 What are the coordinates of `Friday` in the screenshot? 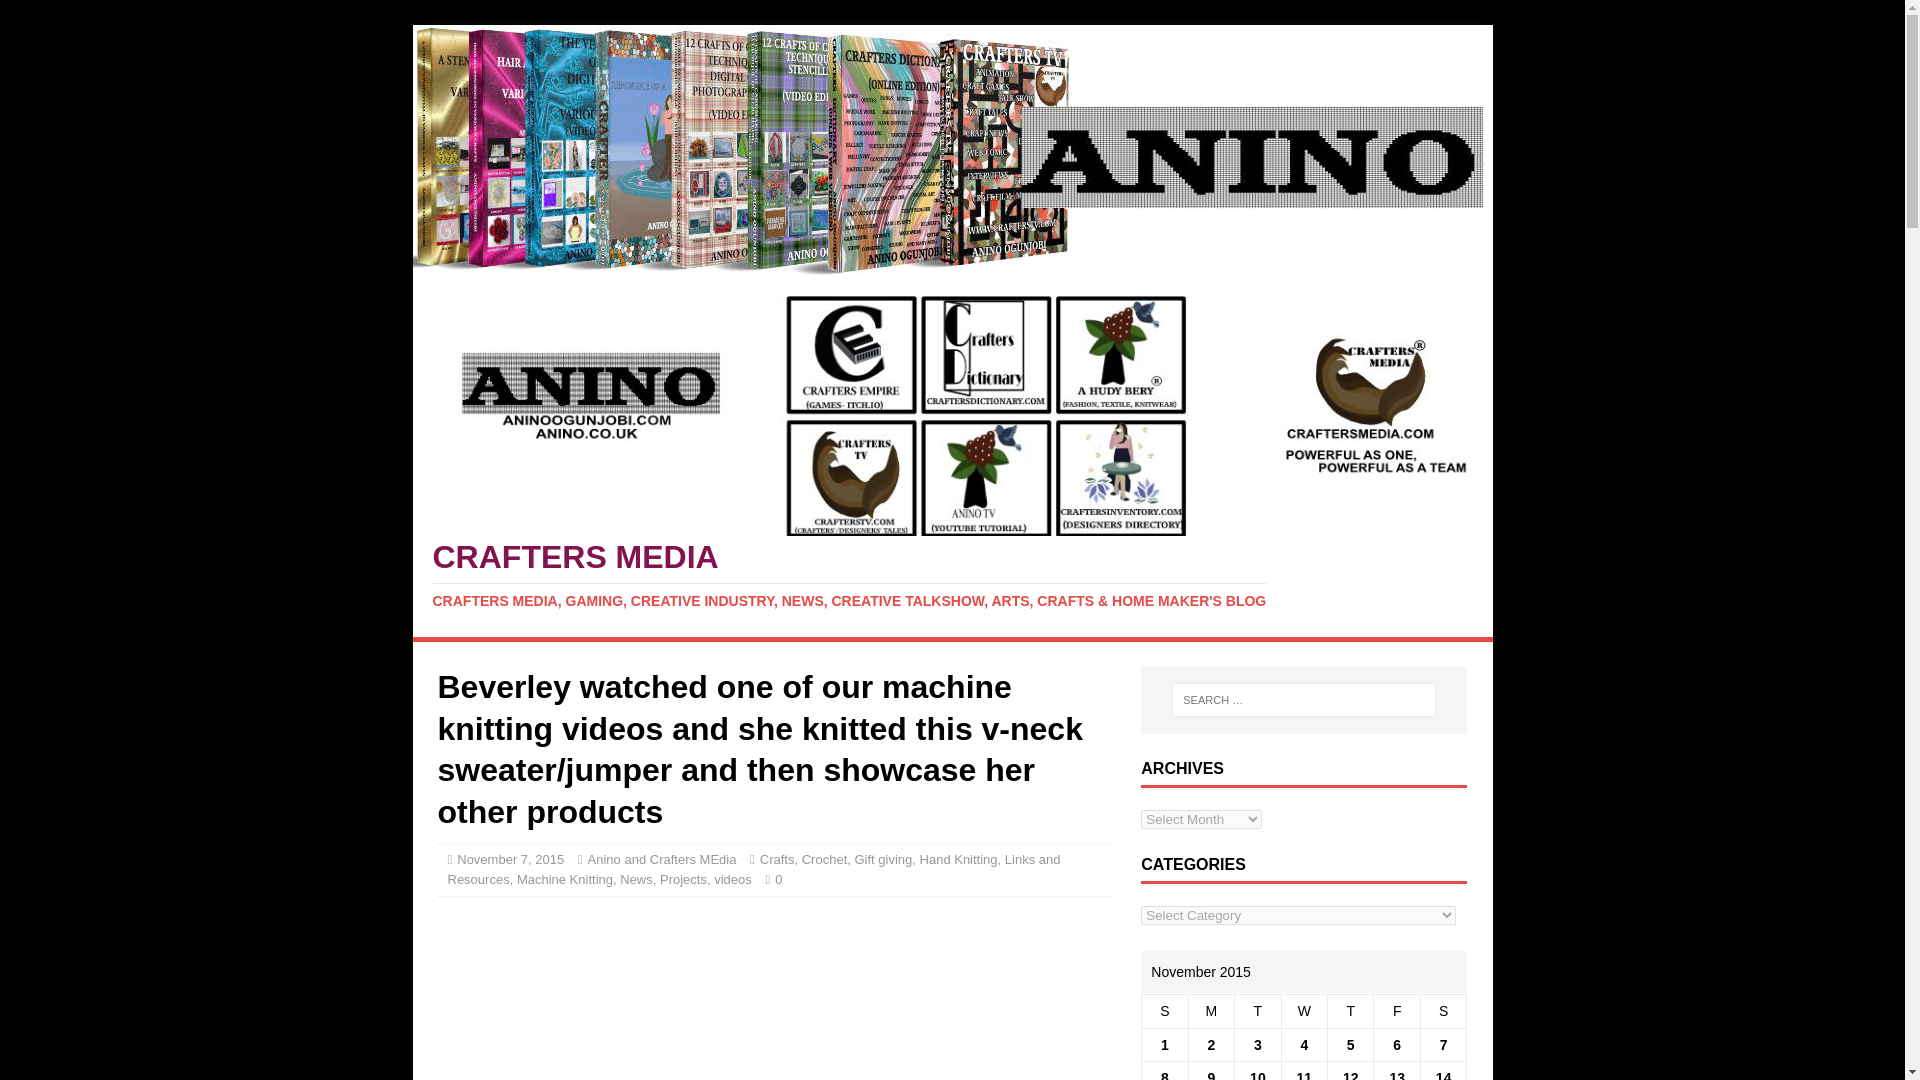 It's located at (1397, 1011).